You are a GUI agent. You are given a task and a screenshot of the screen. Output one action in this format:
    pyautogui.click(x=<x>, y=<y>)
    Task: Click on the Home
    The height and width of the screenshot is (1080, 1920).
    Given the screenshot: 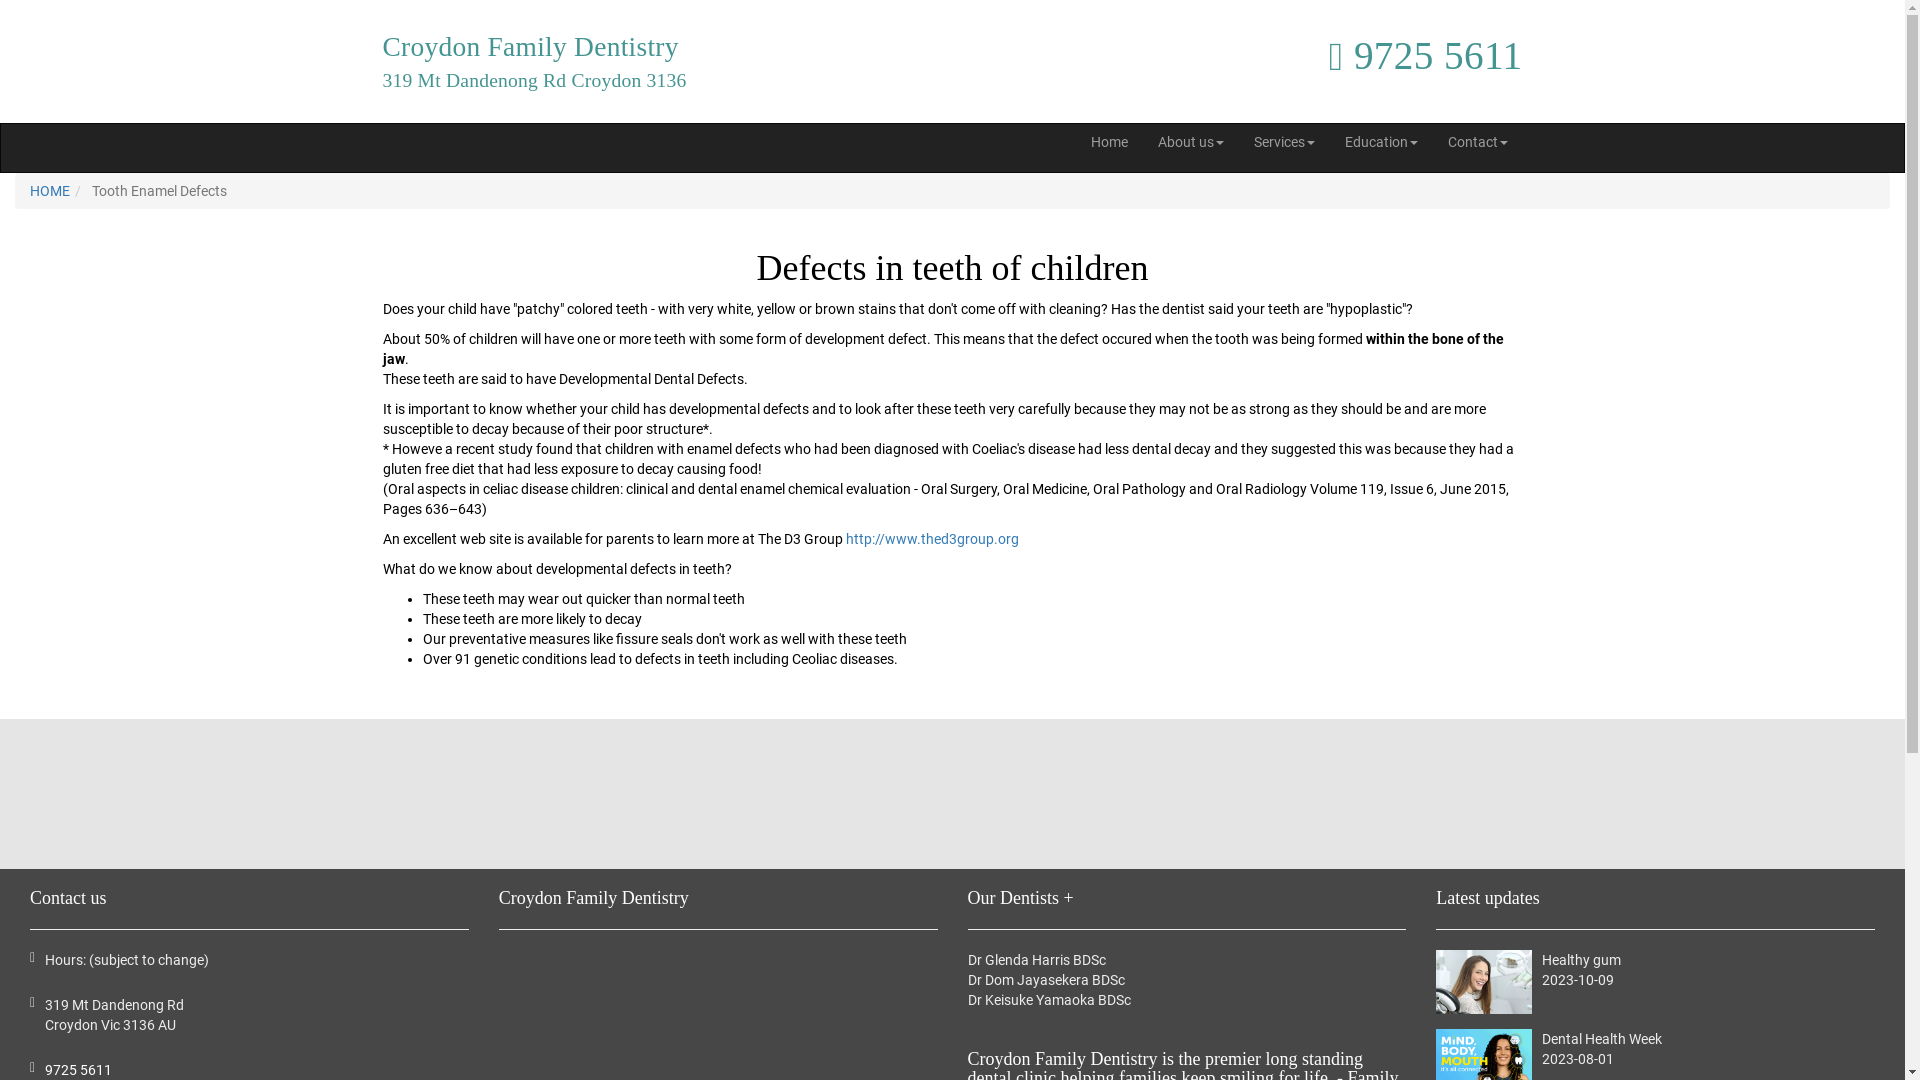 What is the action you would take?
    pyautogui.click(x=1108, y=142)
    